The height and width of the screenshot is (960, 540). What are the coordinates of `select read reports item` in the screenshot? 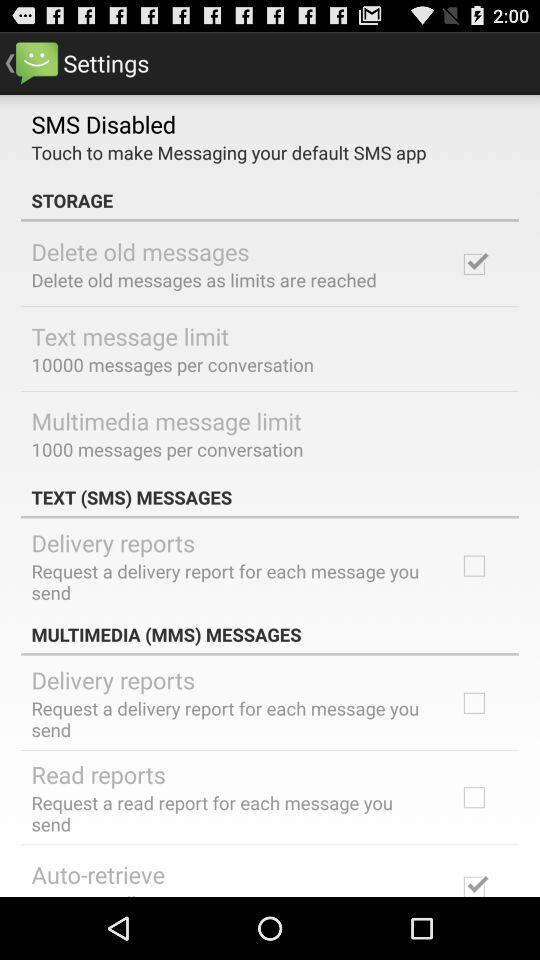 It's located at (98, 774).